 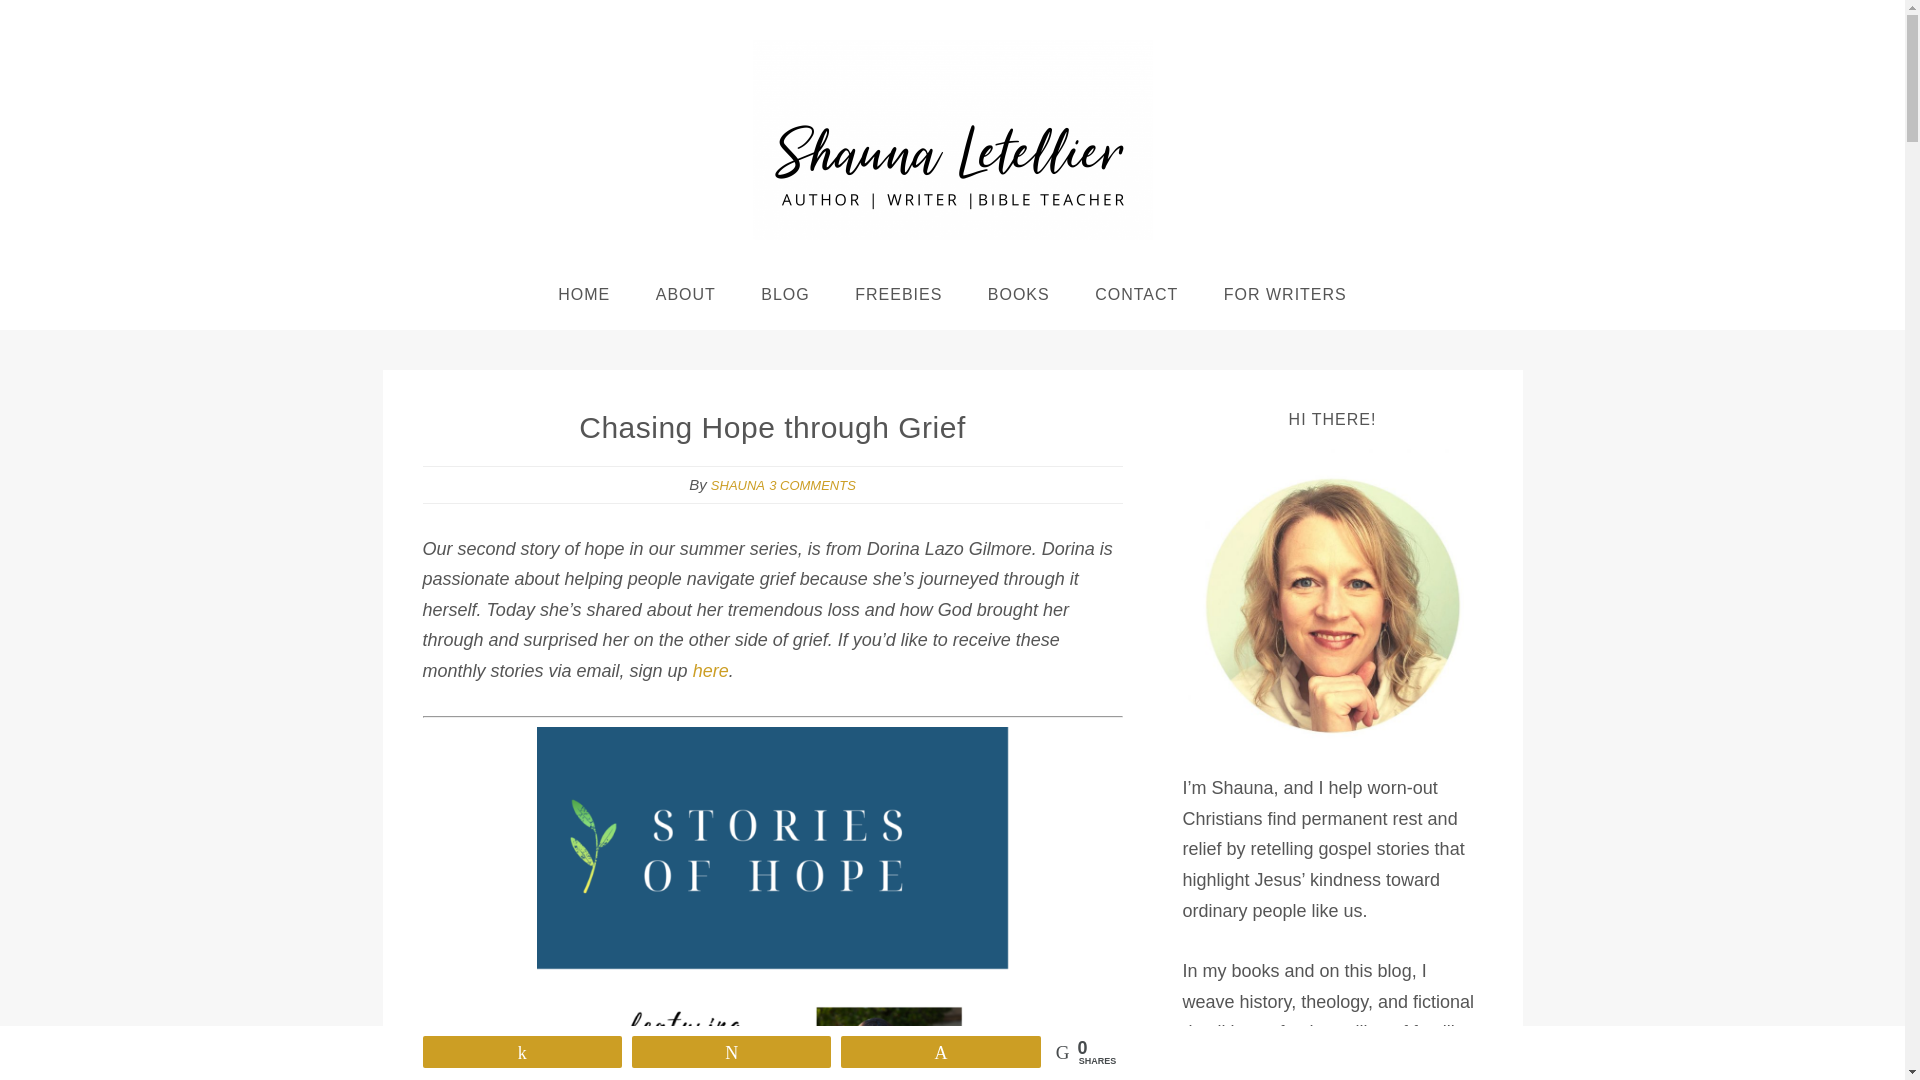 I want to click on BOOKS, so click(x=1018, y=295).